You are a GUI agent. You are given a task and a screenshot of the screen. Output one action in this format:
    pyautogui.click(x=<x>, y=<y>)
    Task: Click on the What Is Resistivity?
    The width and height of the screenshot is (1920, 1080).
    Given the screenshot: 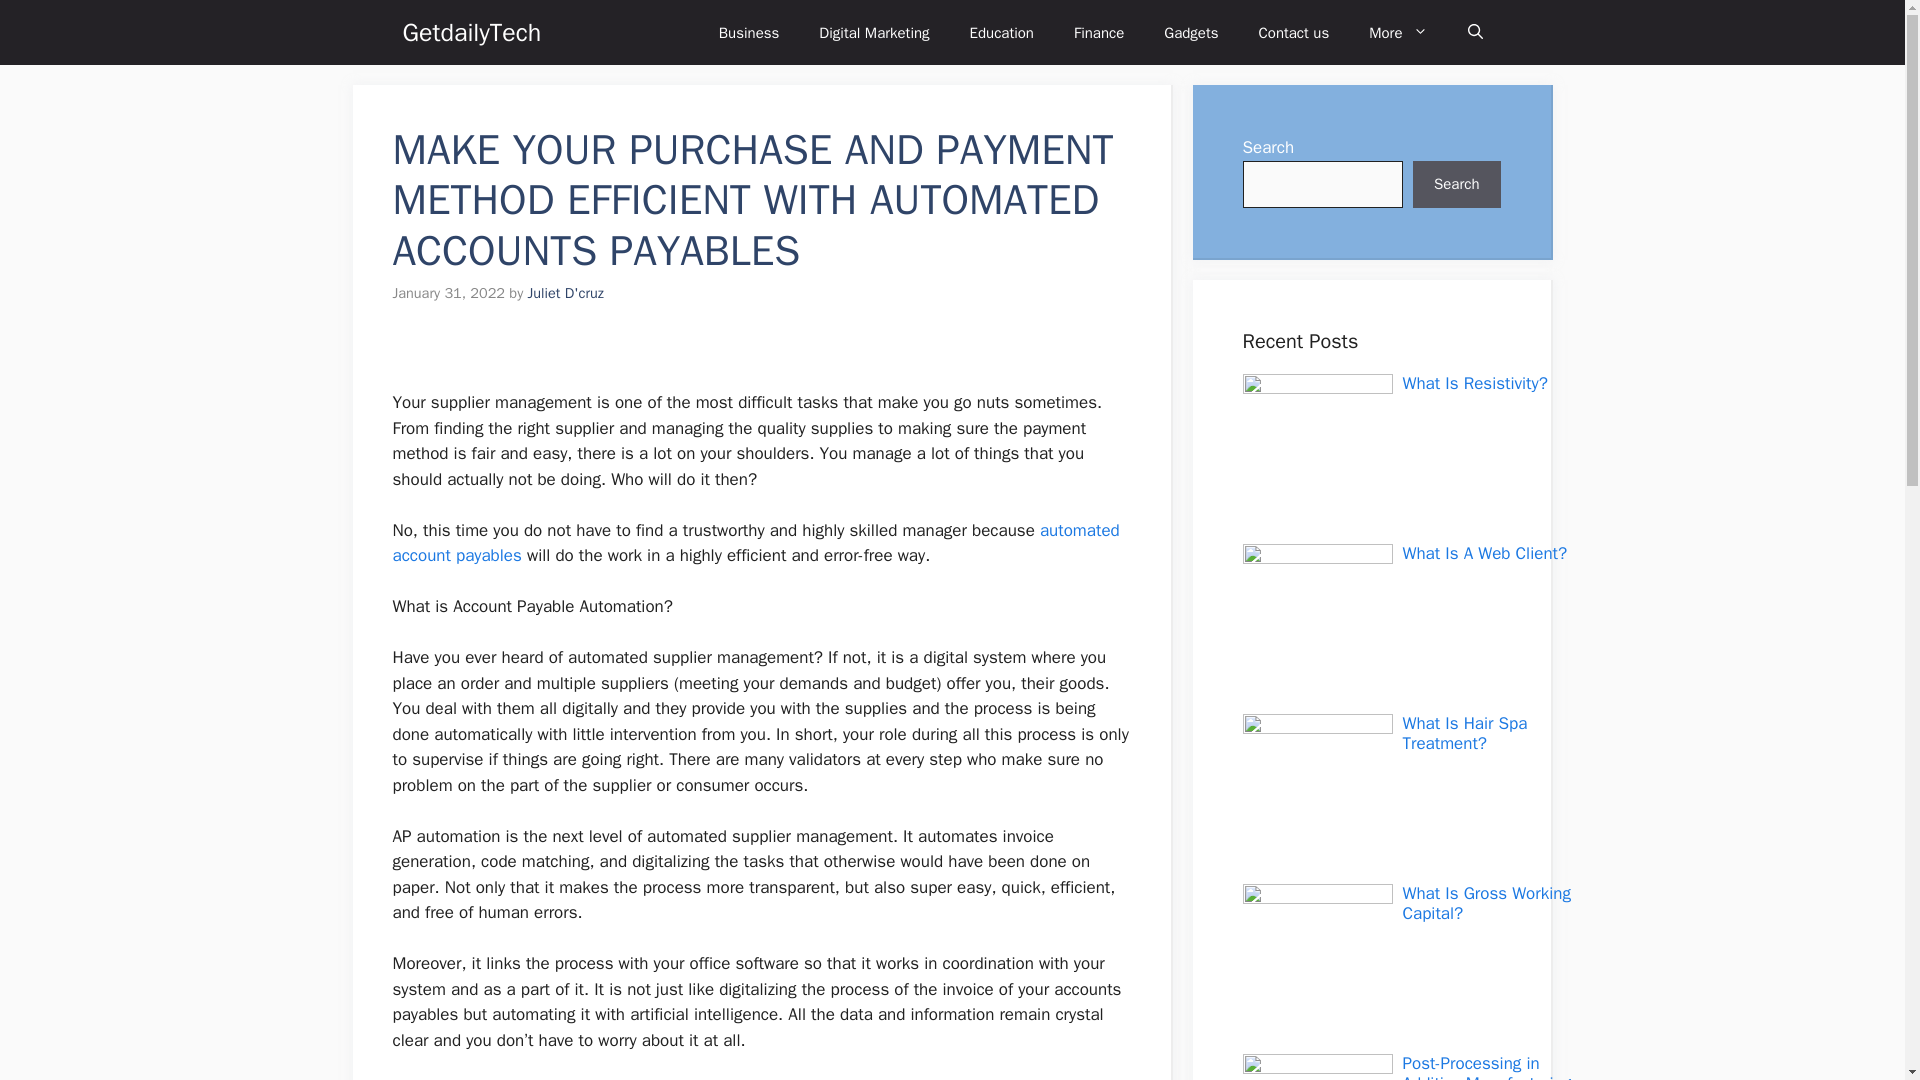 What is the action you would take?
    pyautogui.click(x=1474, y=383)
    